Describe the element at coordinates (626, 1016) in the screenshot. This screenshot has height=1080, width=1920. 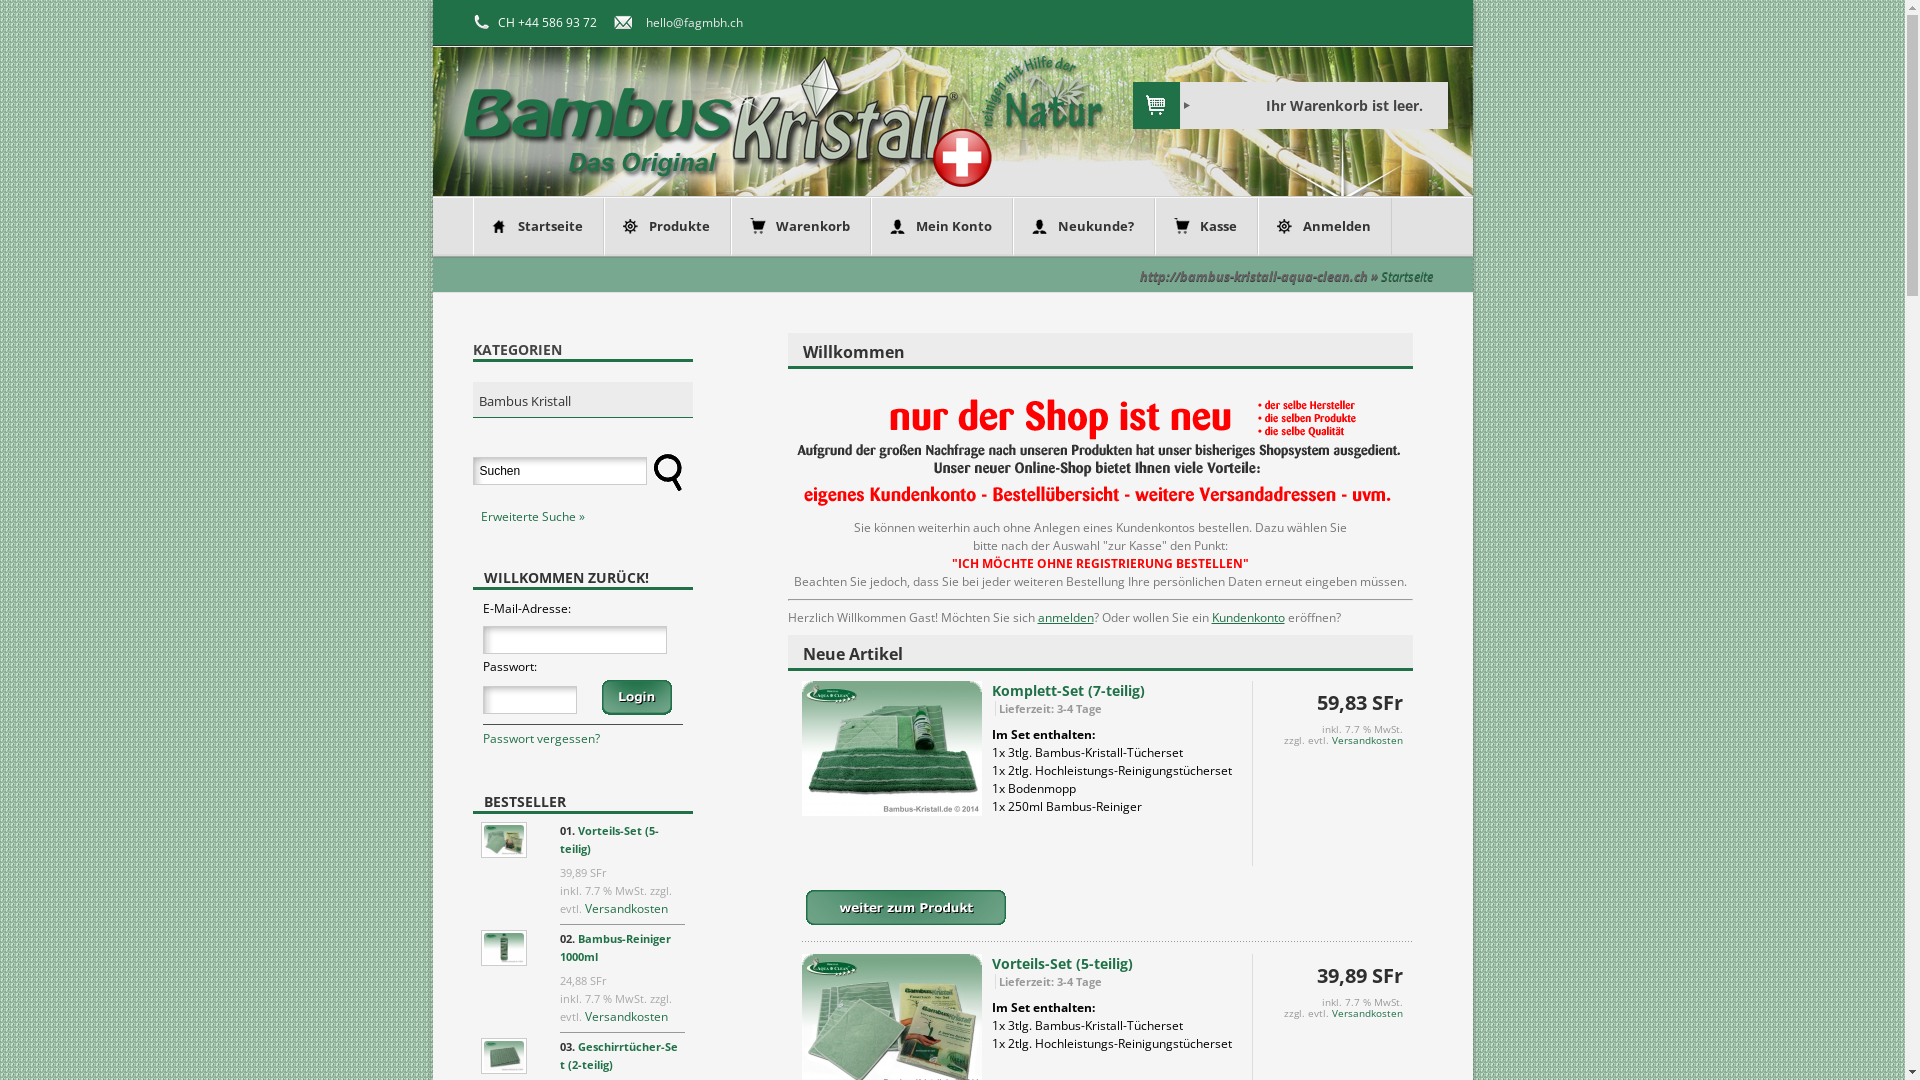
I see `Versandkosten` at that location.